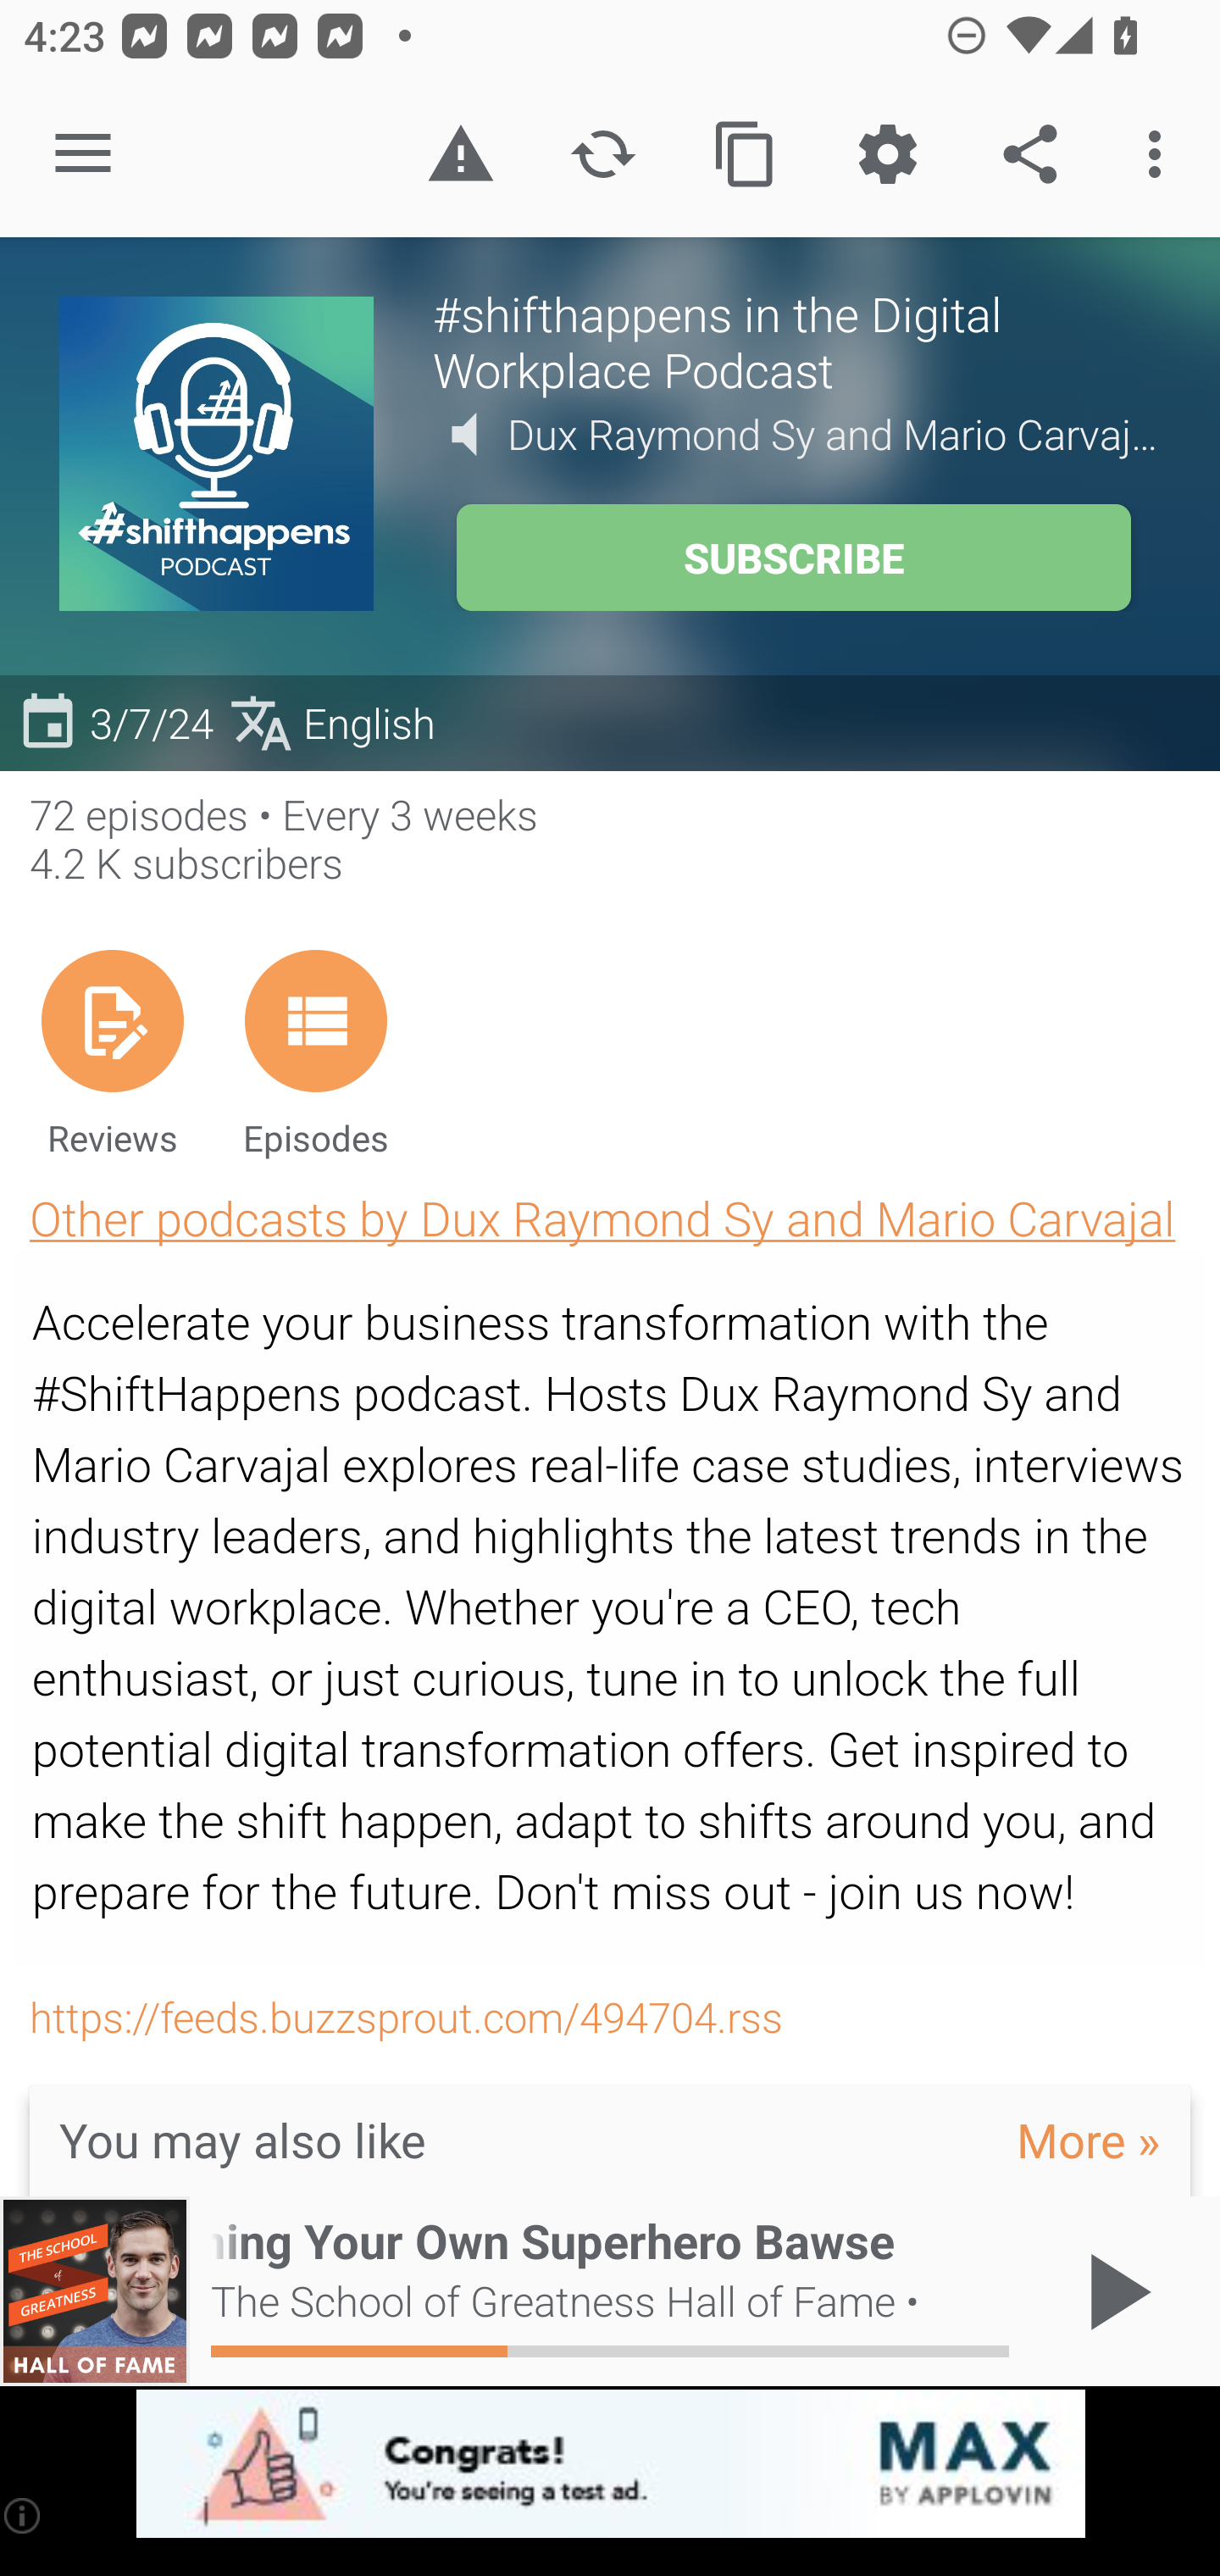 The height and width of the screenshot is (2576, 1220). What do you see at coordinates (1030, 154) in the screenshot?
I see `Share the podcast` at bounding box center [1030, 154].